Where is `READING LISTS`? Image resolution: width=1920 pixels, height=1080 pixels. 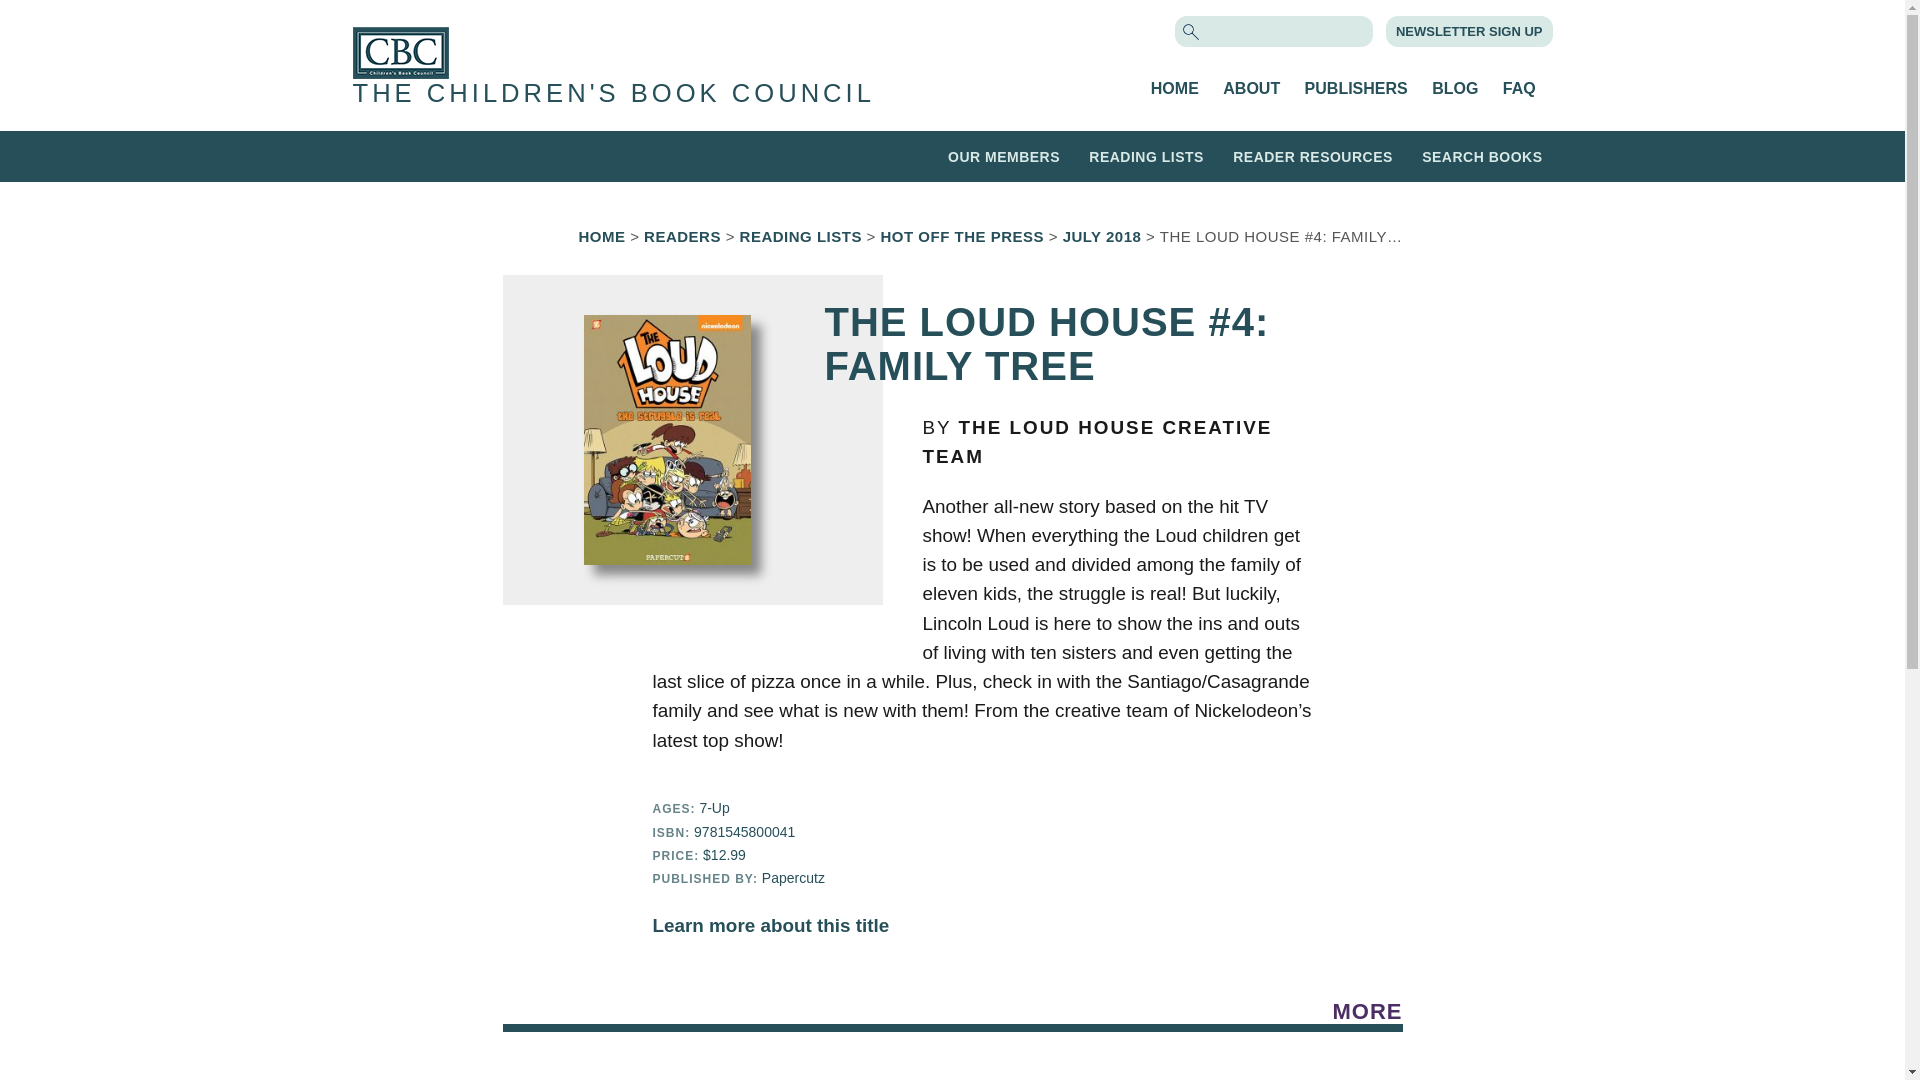
READING LISTS is located at coordinates (1146, 156).